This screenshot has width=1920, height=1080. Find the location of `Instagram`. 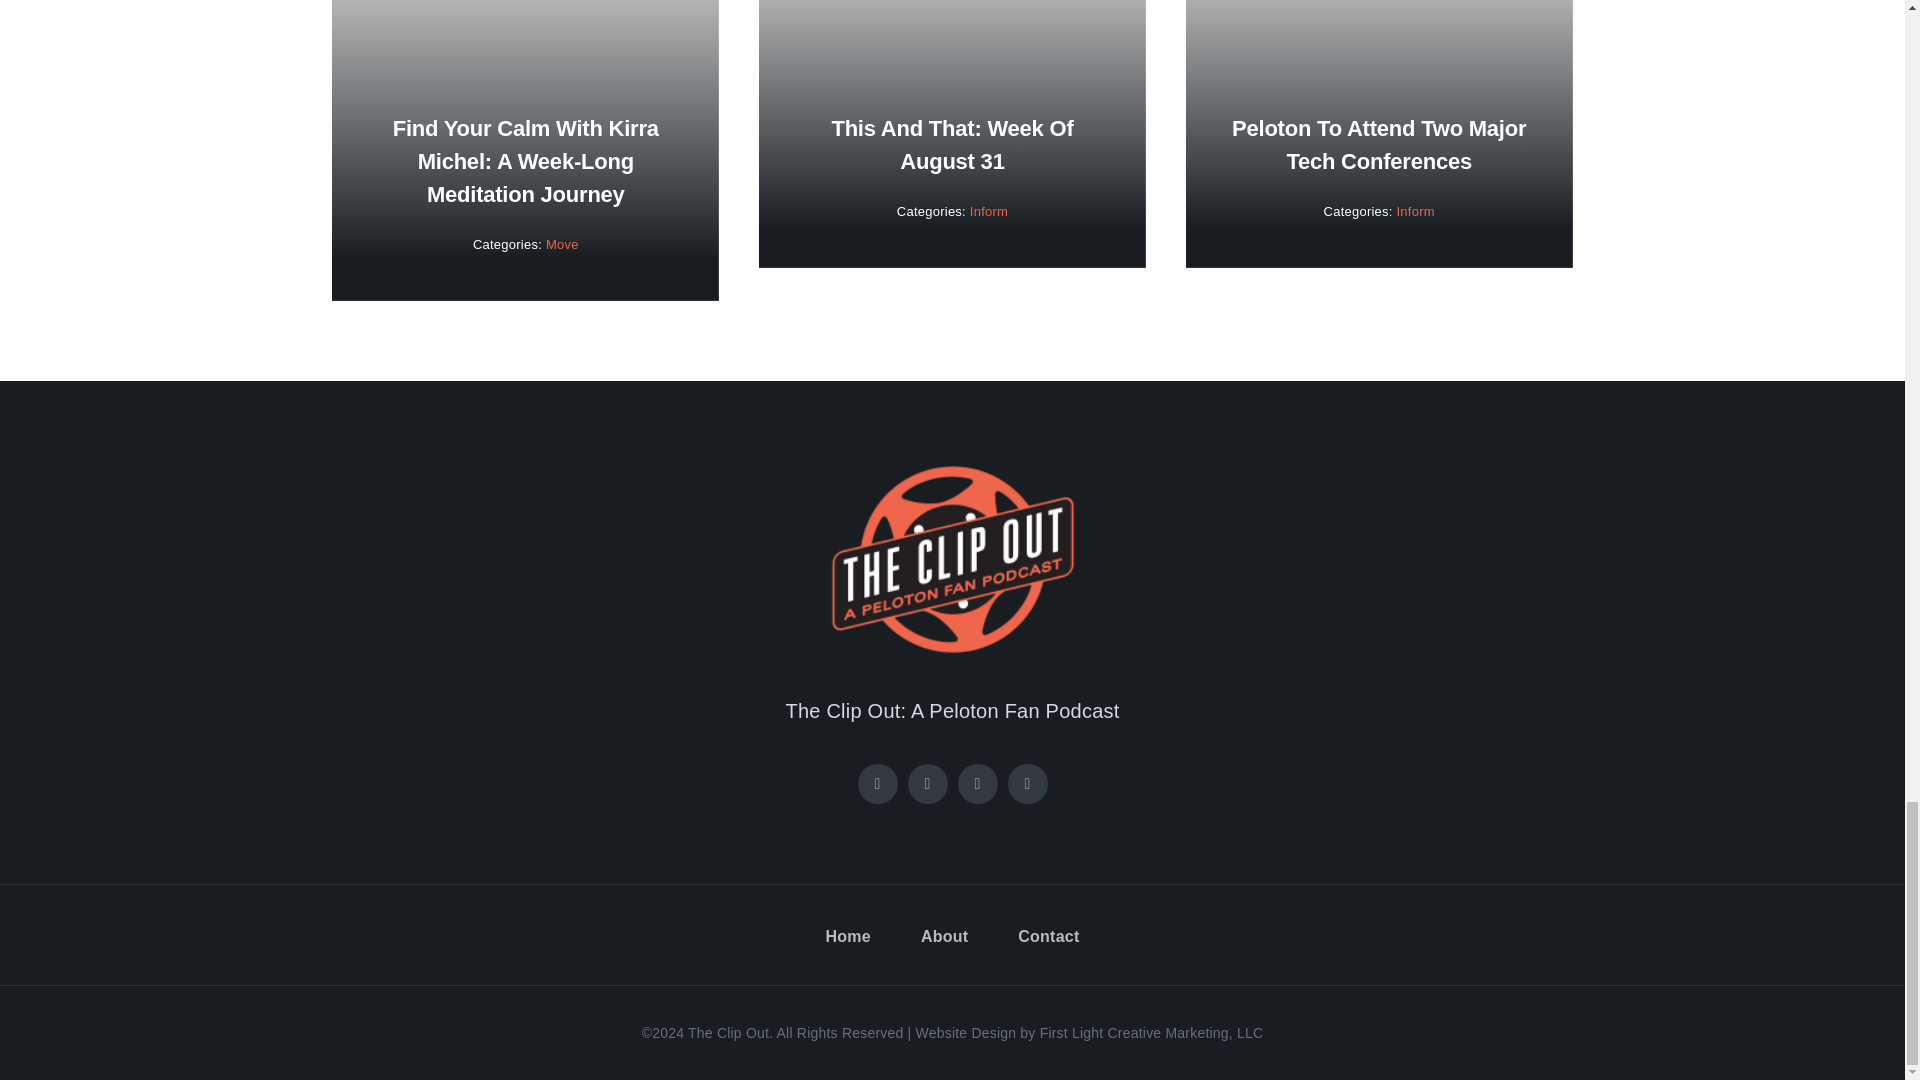

Instagram is located at coordinates (978, 783).